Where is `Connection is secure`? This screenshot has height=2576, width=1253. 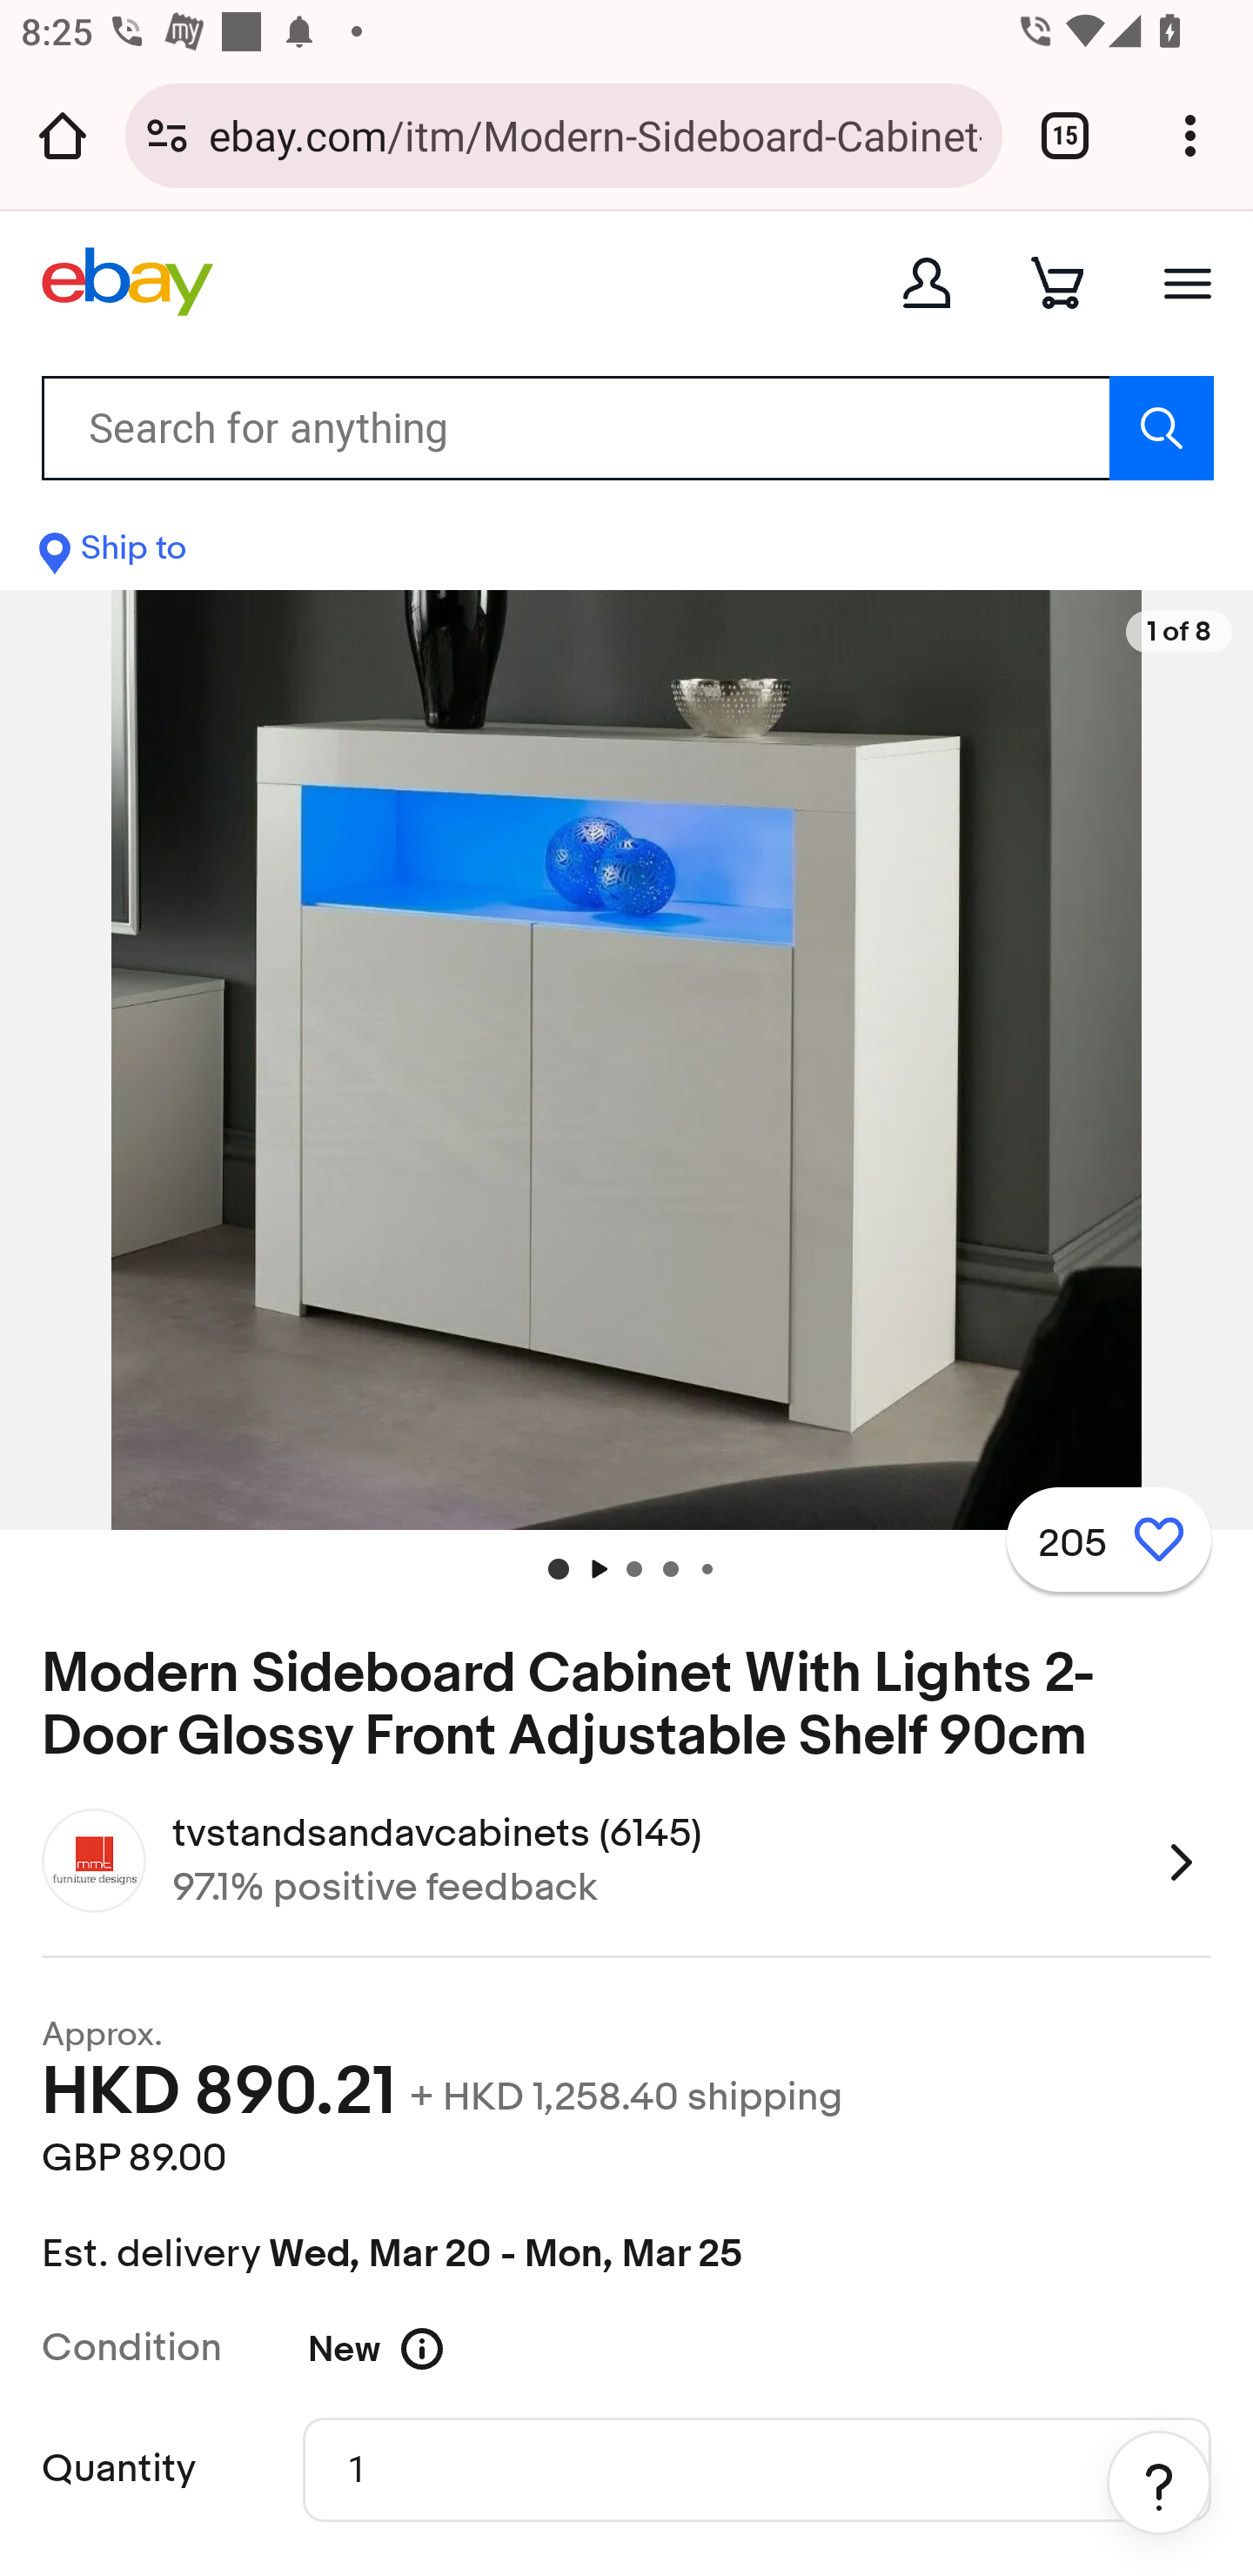 Connection is secure is located at coordinates (167, 135).